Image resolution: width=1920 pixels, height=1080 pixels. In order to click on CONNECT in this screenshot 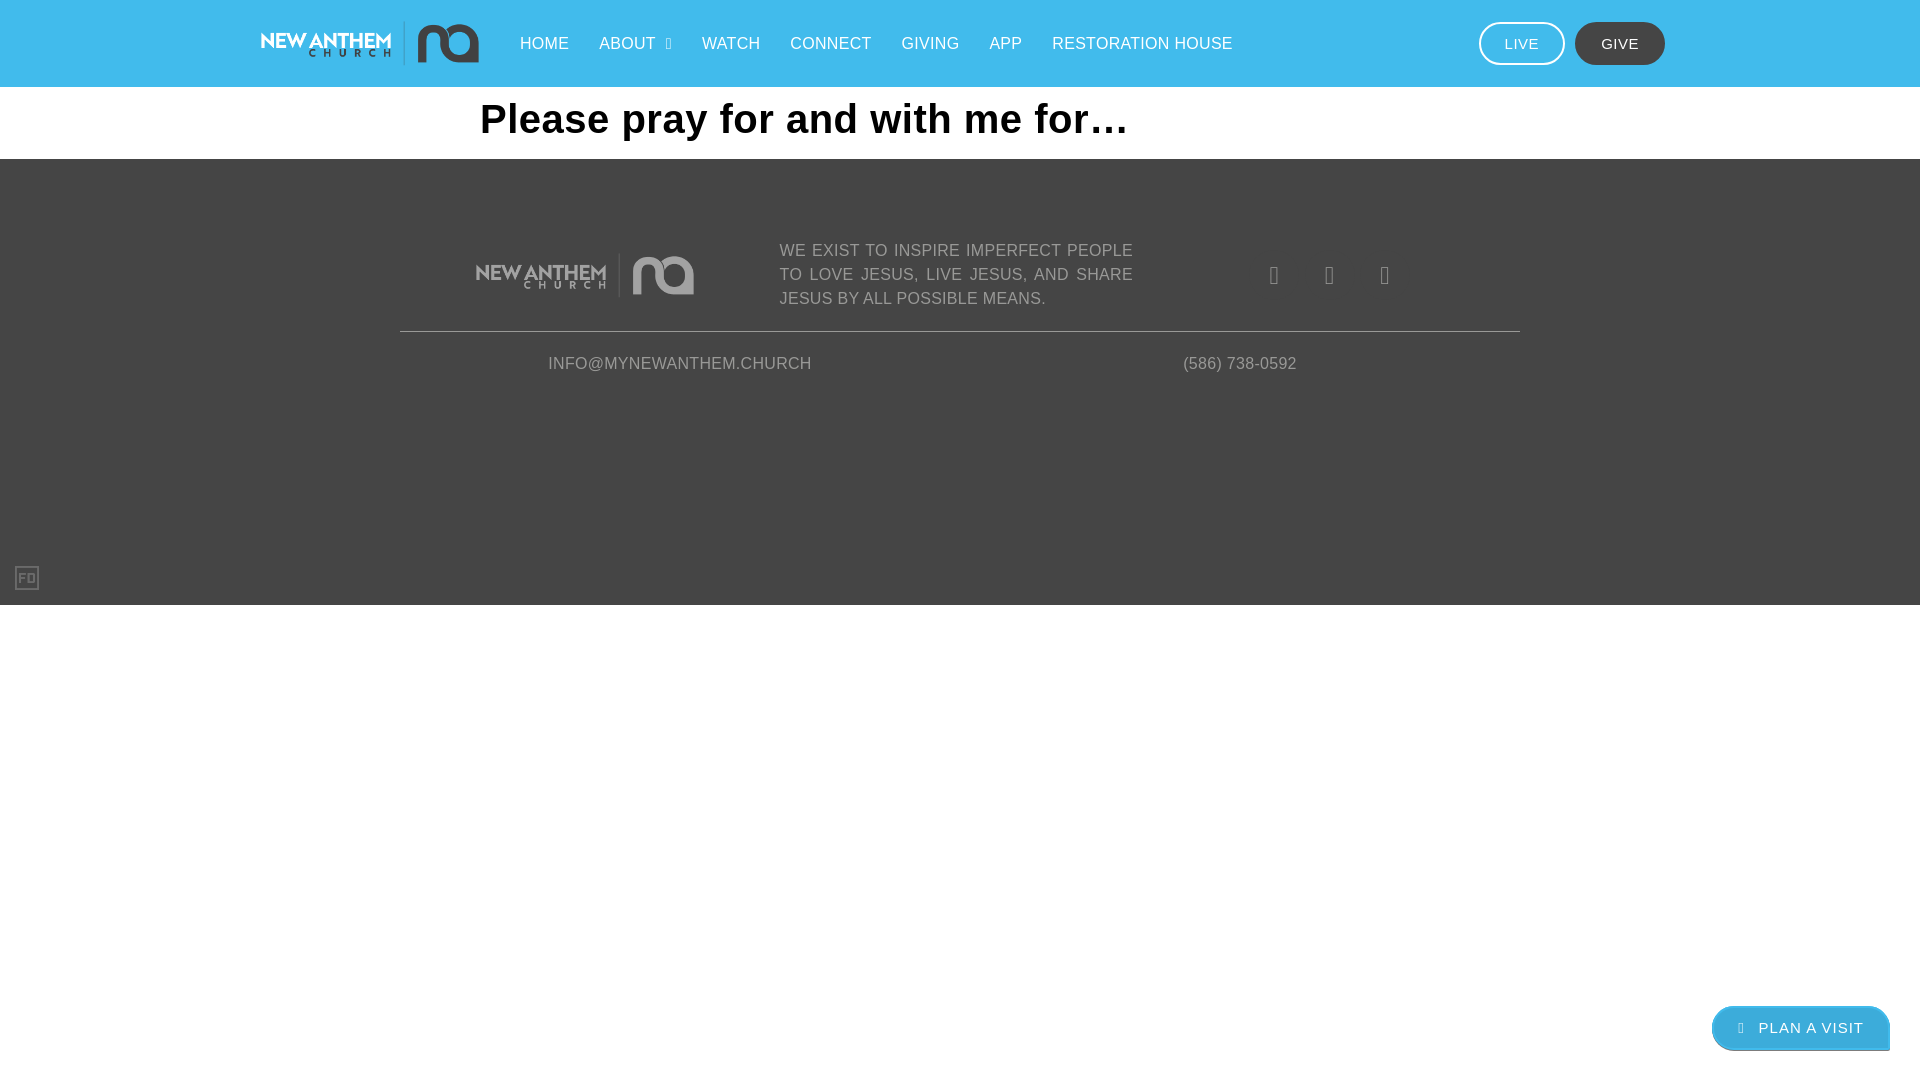, I will do `click(830, 42)`.